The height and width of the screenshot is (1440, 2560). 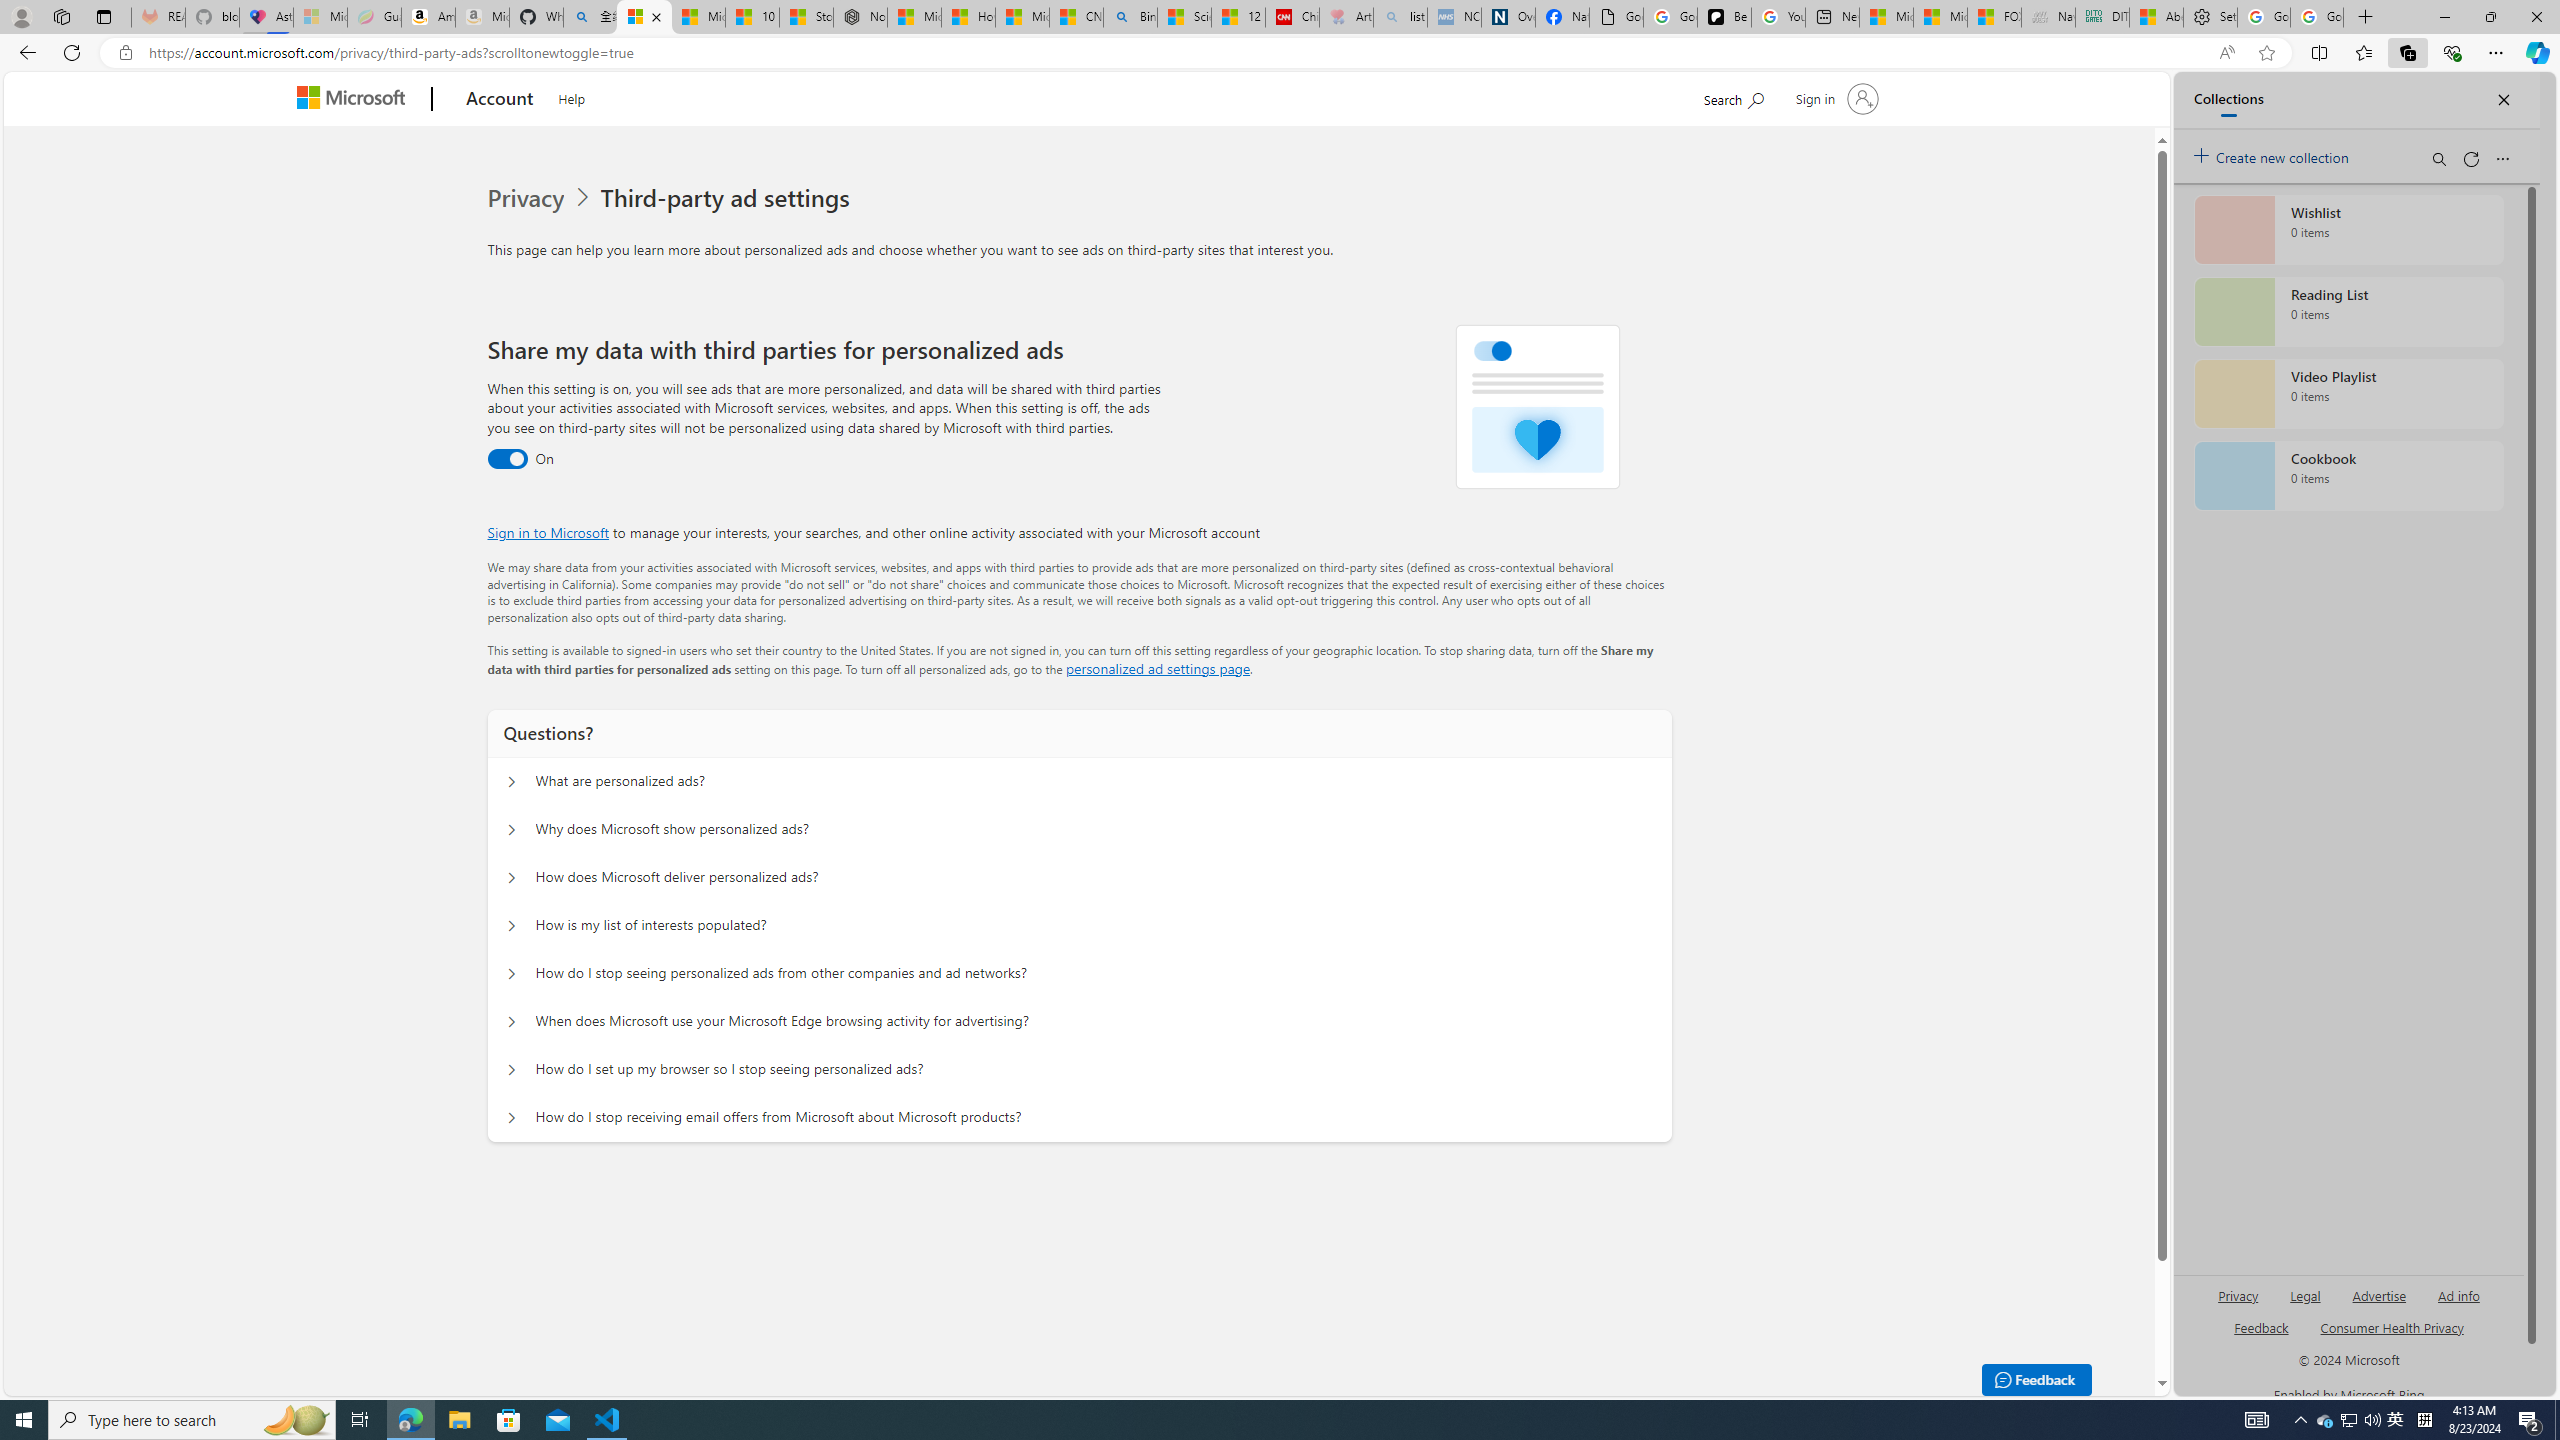 What do you see at coordinates (510, 830) in the screenshot?
I see `Questions? Why does Microsoft show personalized ads?` at bounding box center [510, 830].